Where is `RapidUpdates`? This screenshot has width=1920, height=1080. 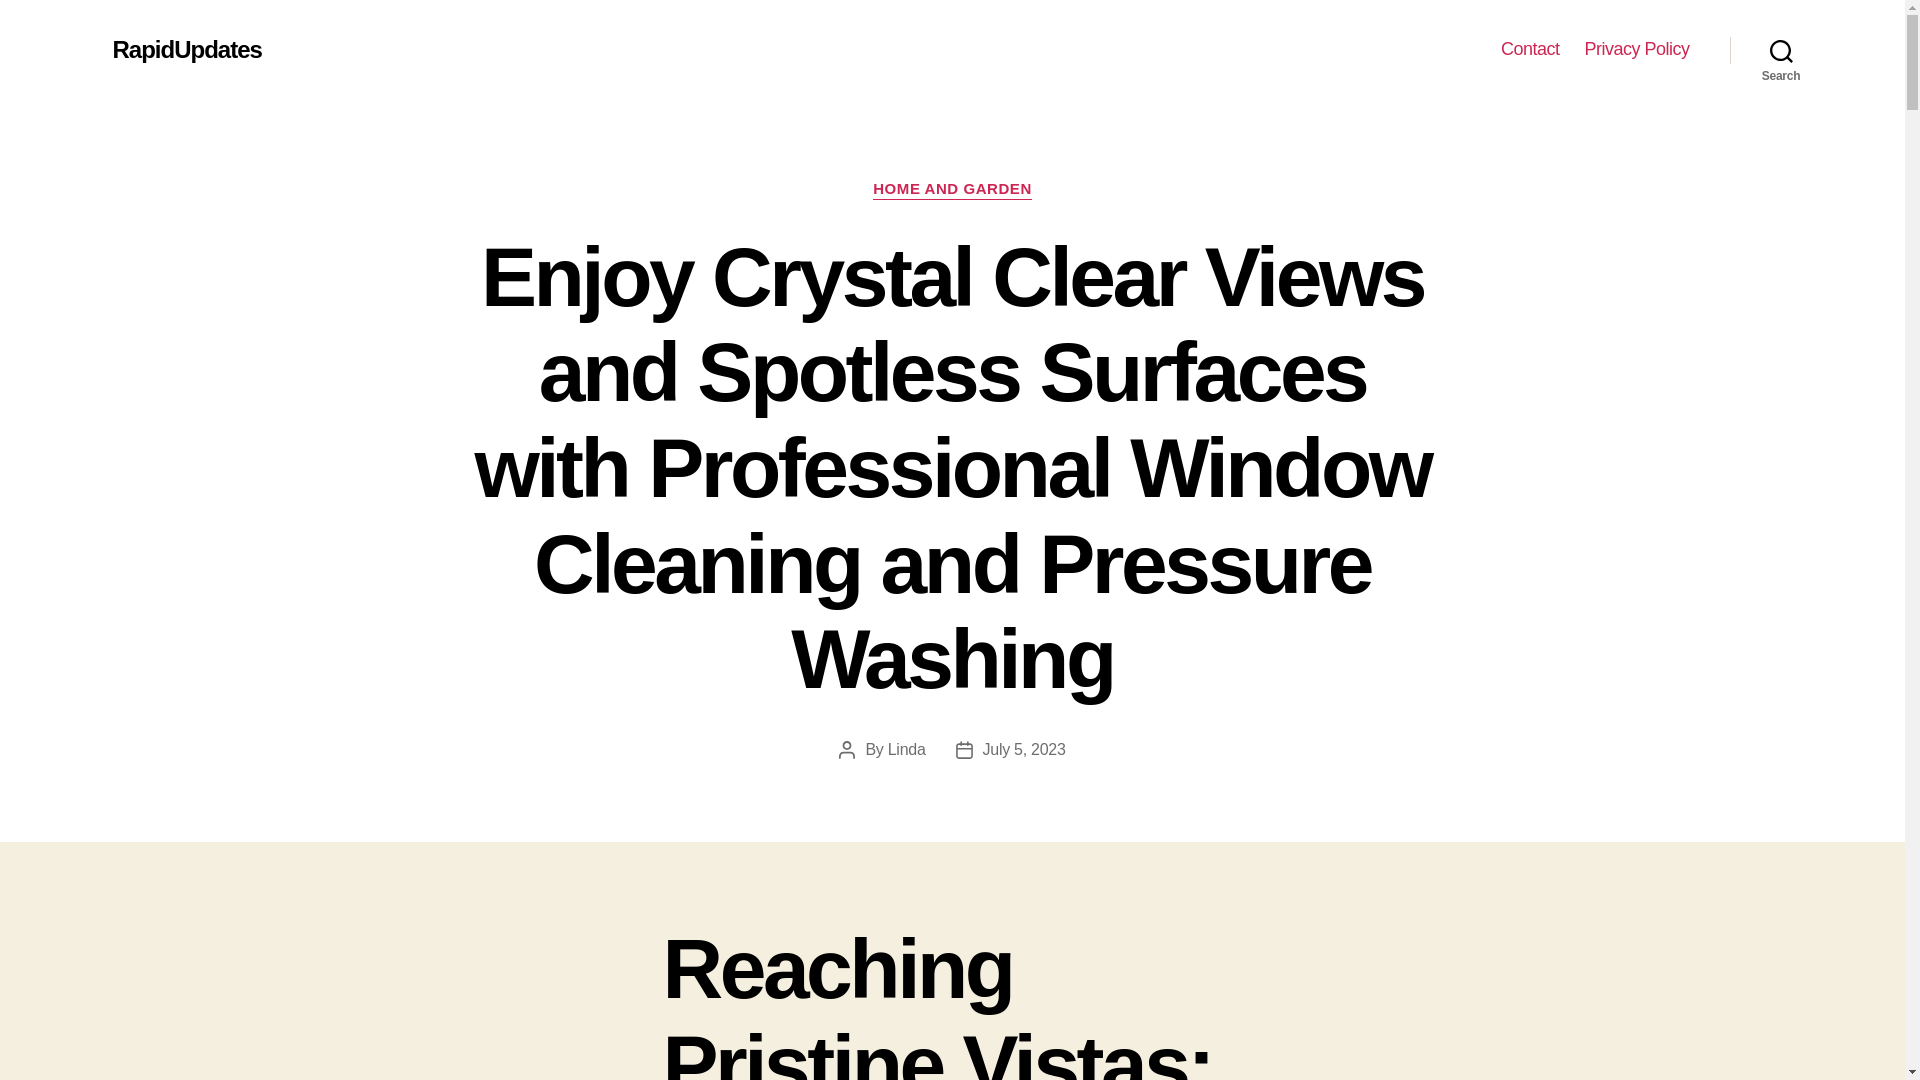 RapidUpdates is located at coordinates (186, 49).